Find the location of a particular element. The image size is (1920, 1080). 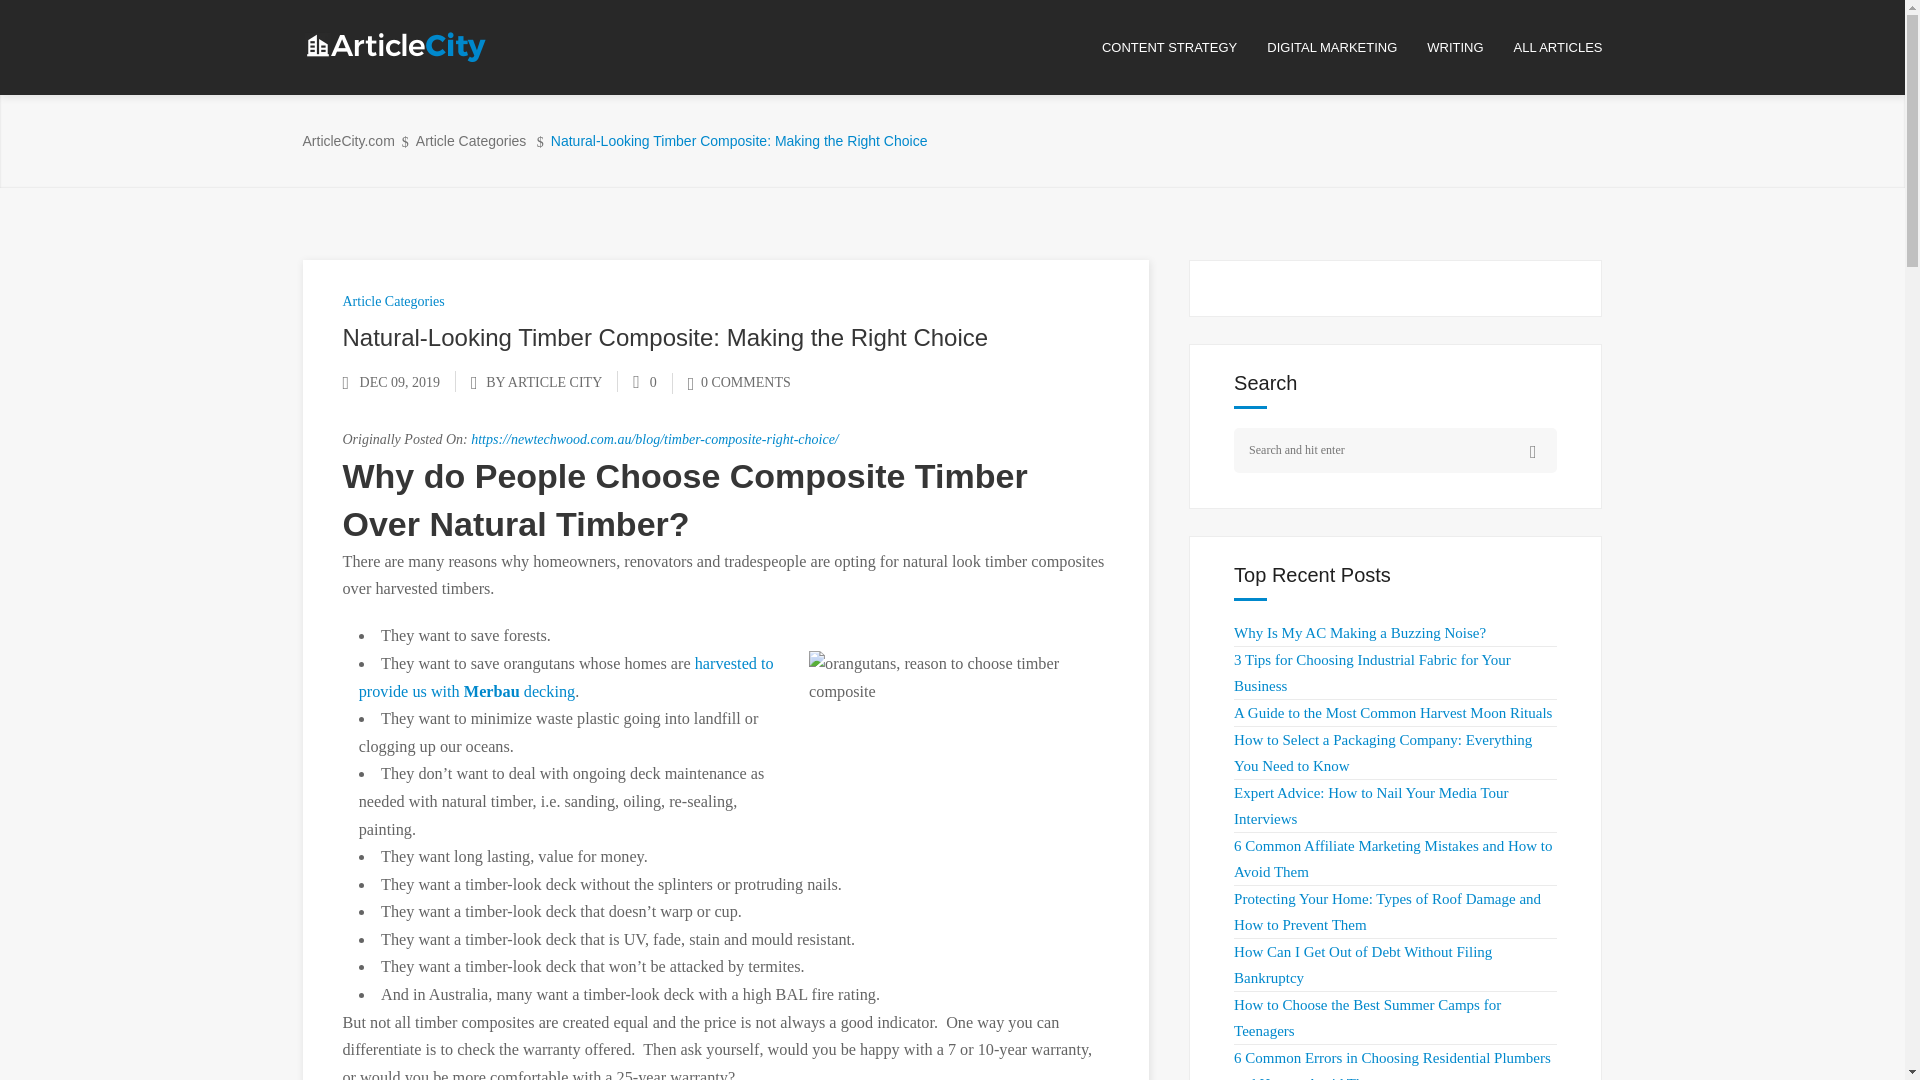

0 is located at coordinates (644, 382).